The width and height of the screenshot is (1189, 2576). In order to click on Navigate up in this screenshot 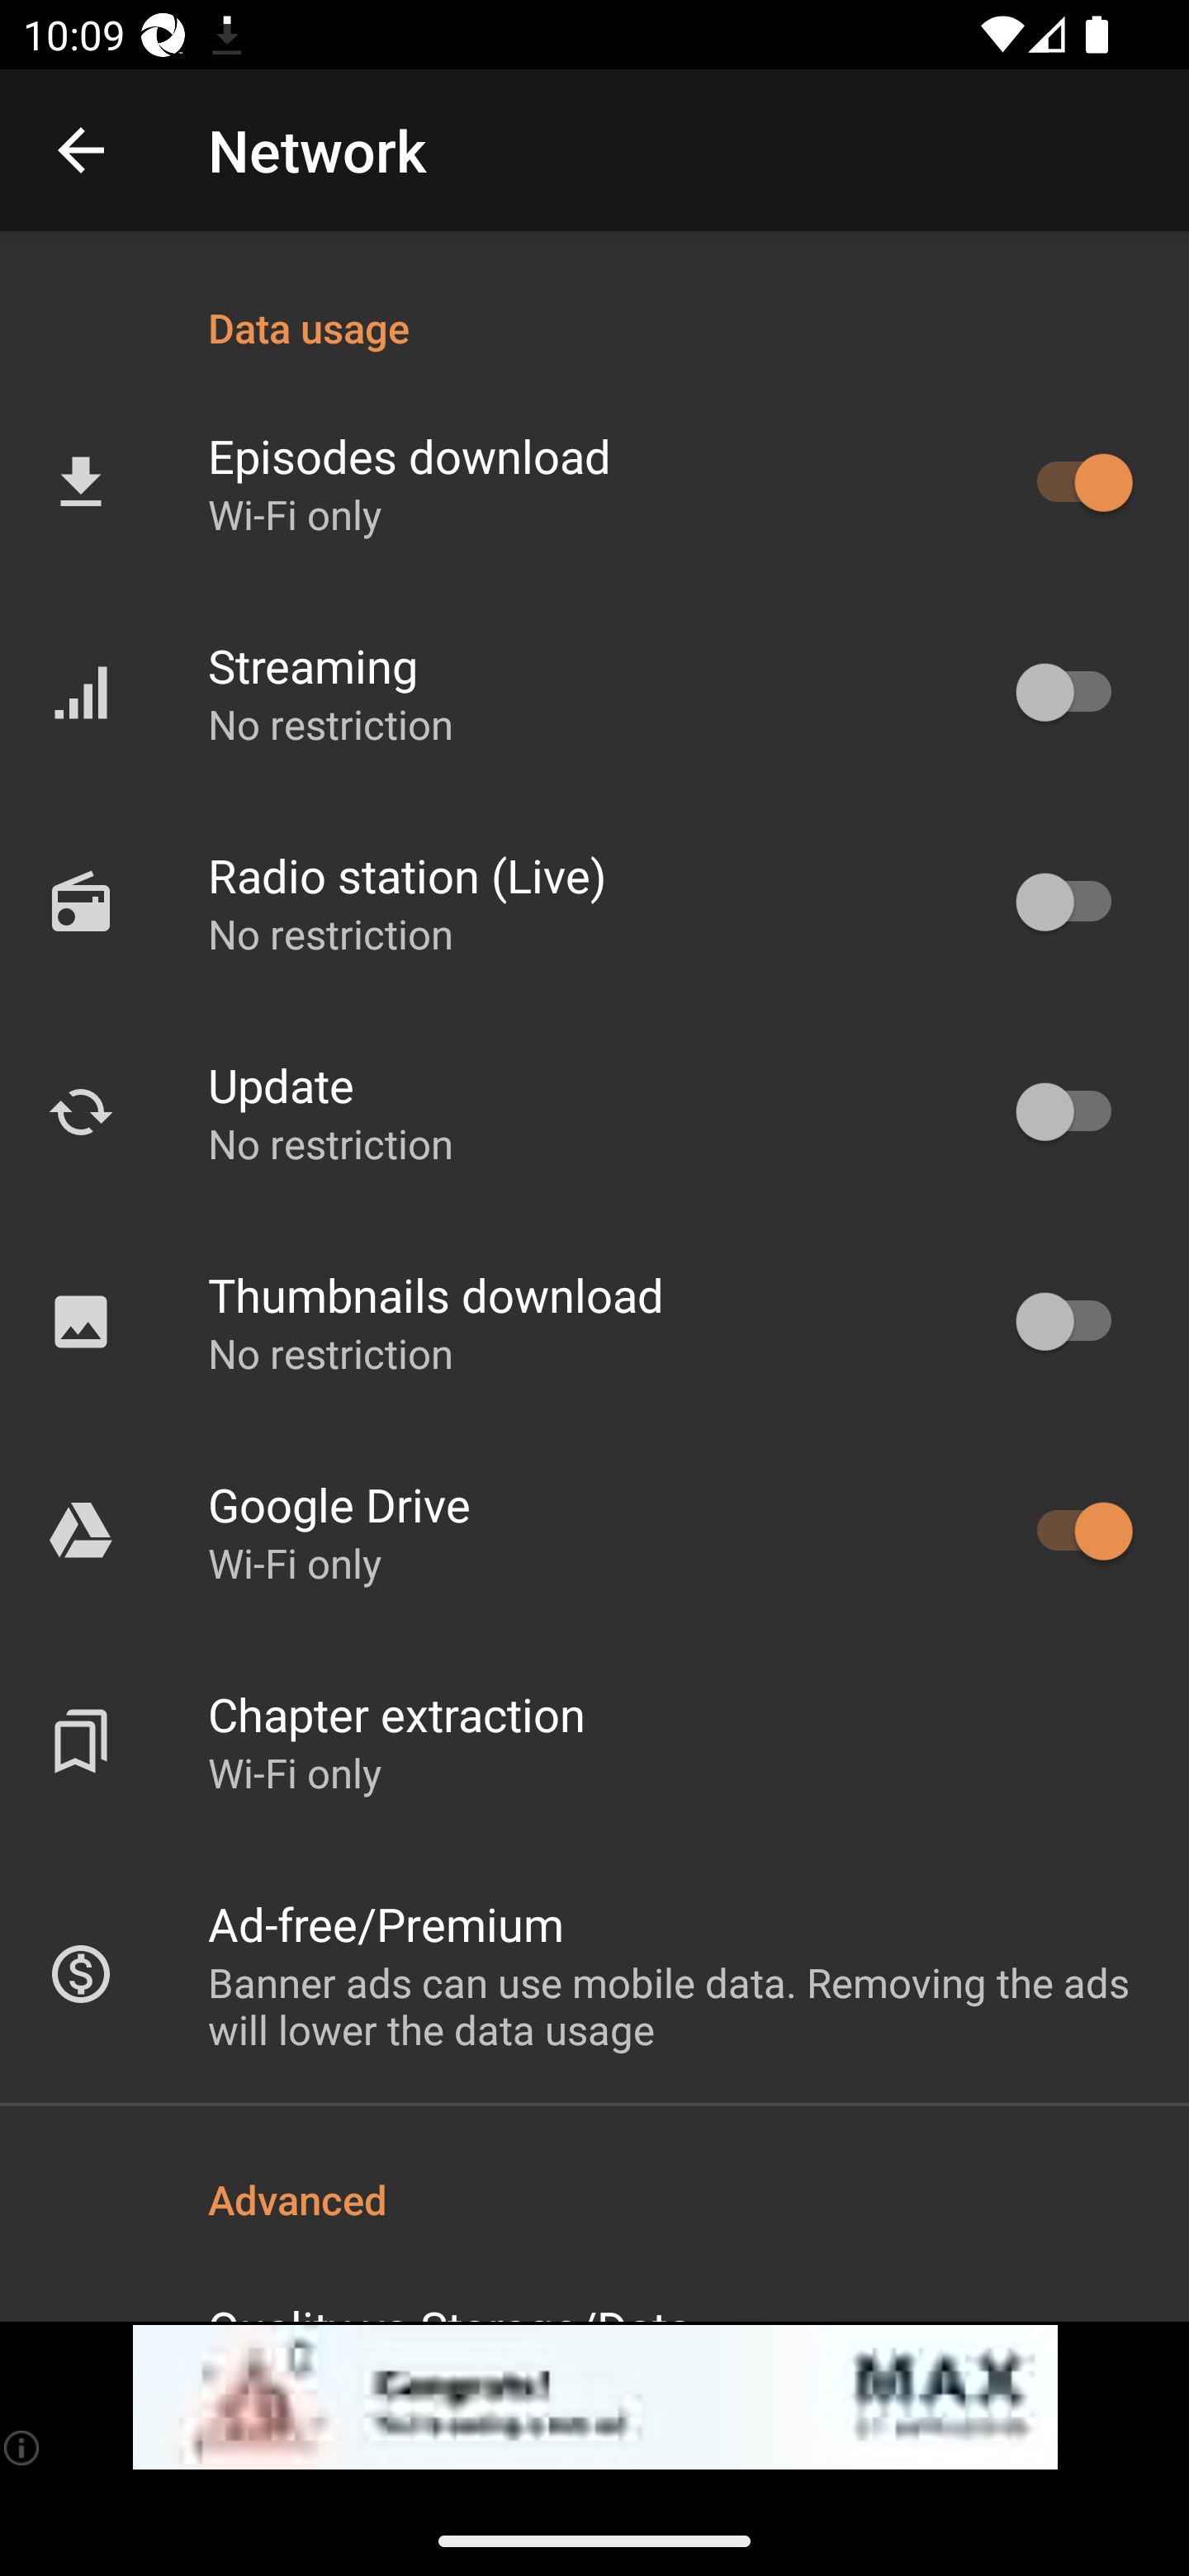, I will do `click(81, 150)`.